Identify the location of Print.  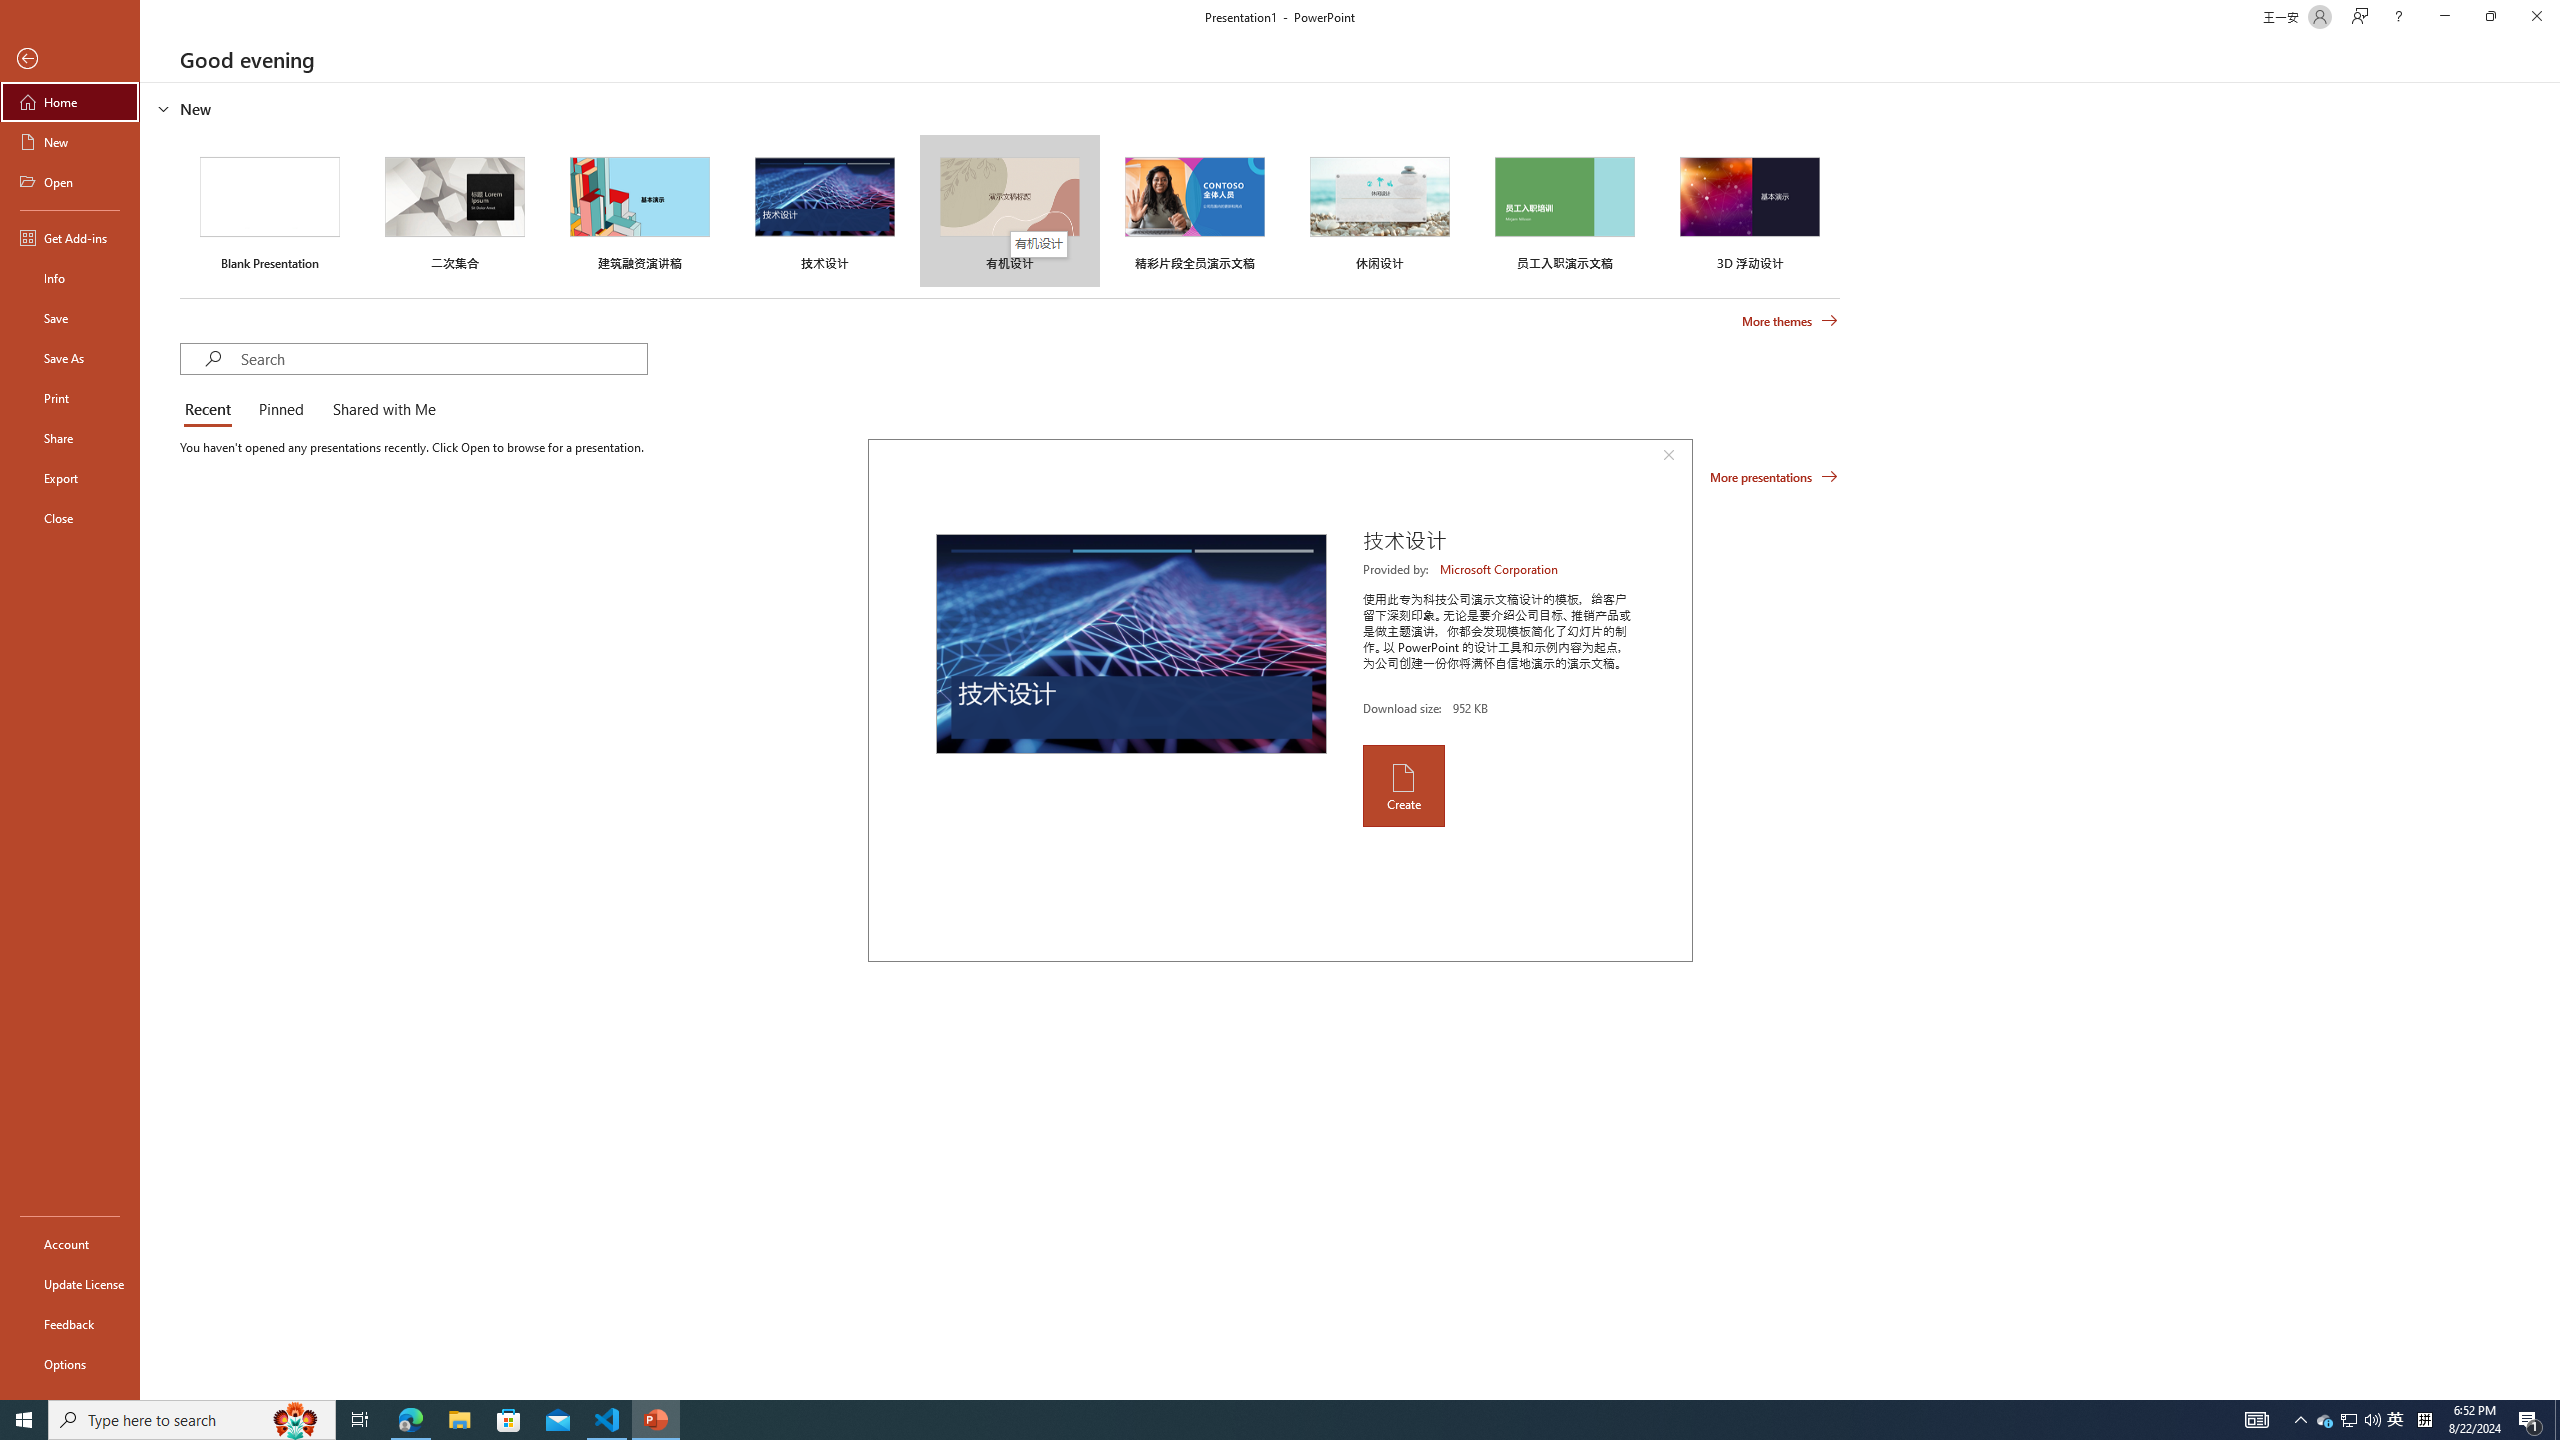
(70, 397).